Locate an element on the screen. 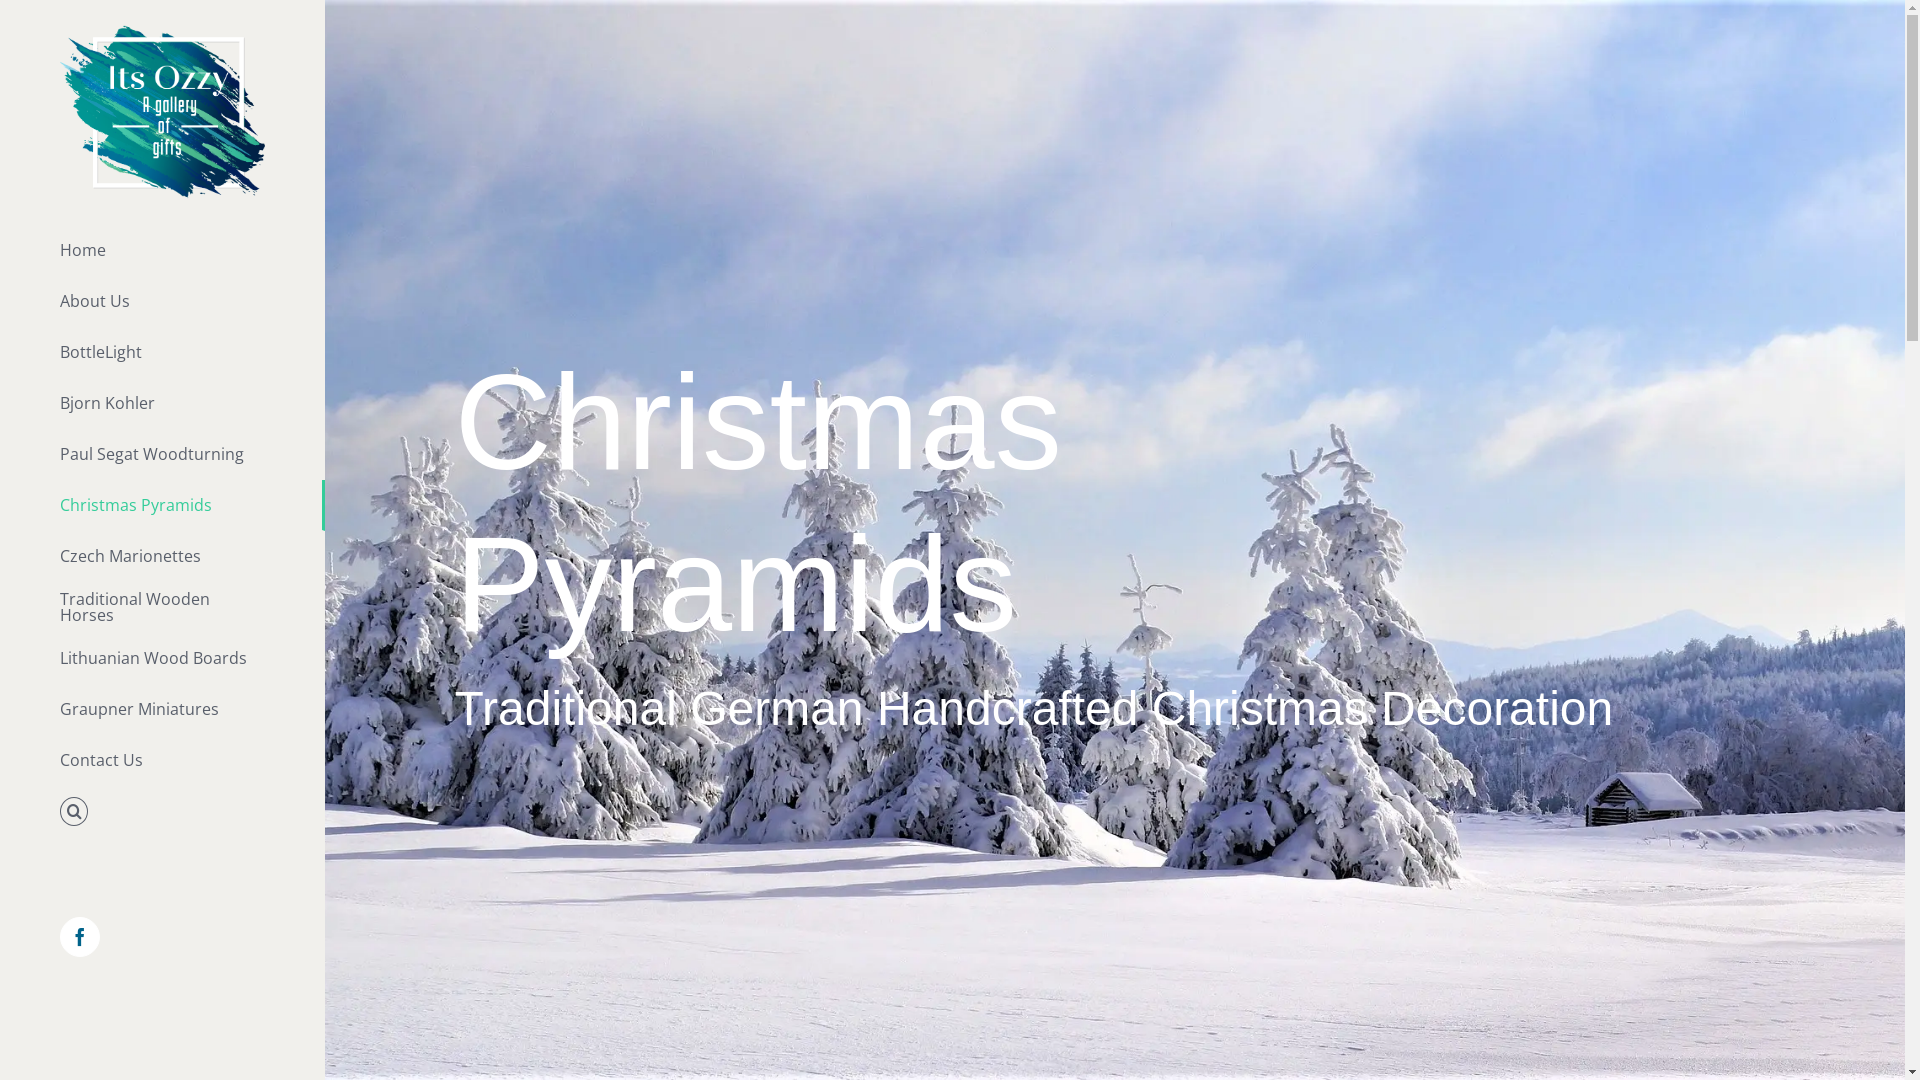  Graupner Miniatures is located at coordinates (162, 710).